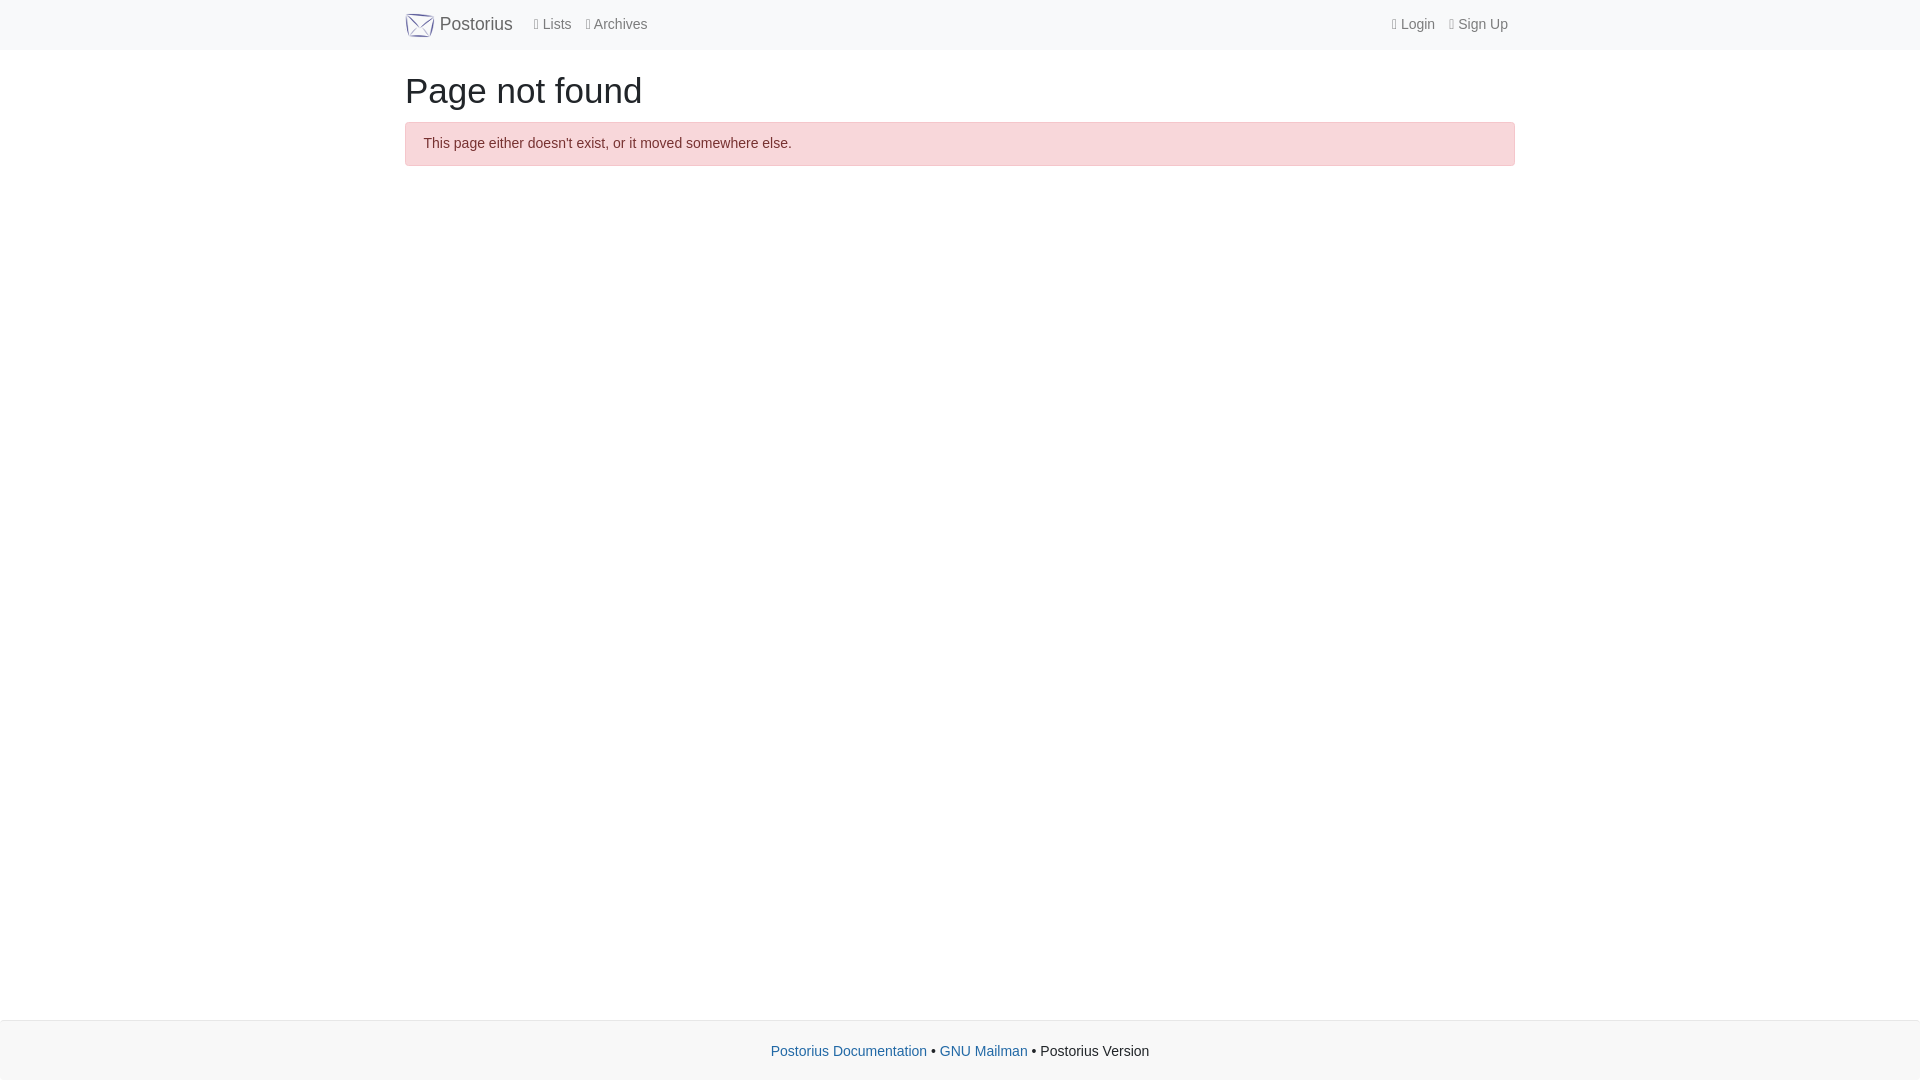  What do you see at coordinates (552, 24) in the screenshot?
I see `Lists` at bounding box center [552, 24].